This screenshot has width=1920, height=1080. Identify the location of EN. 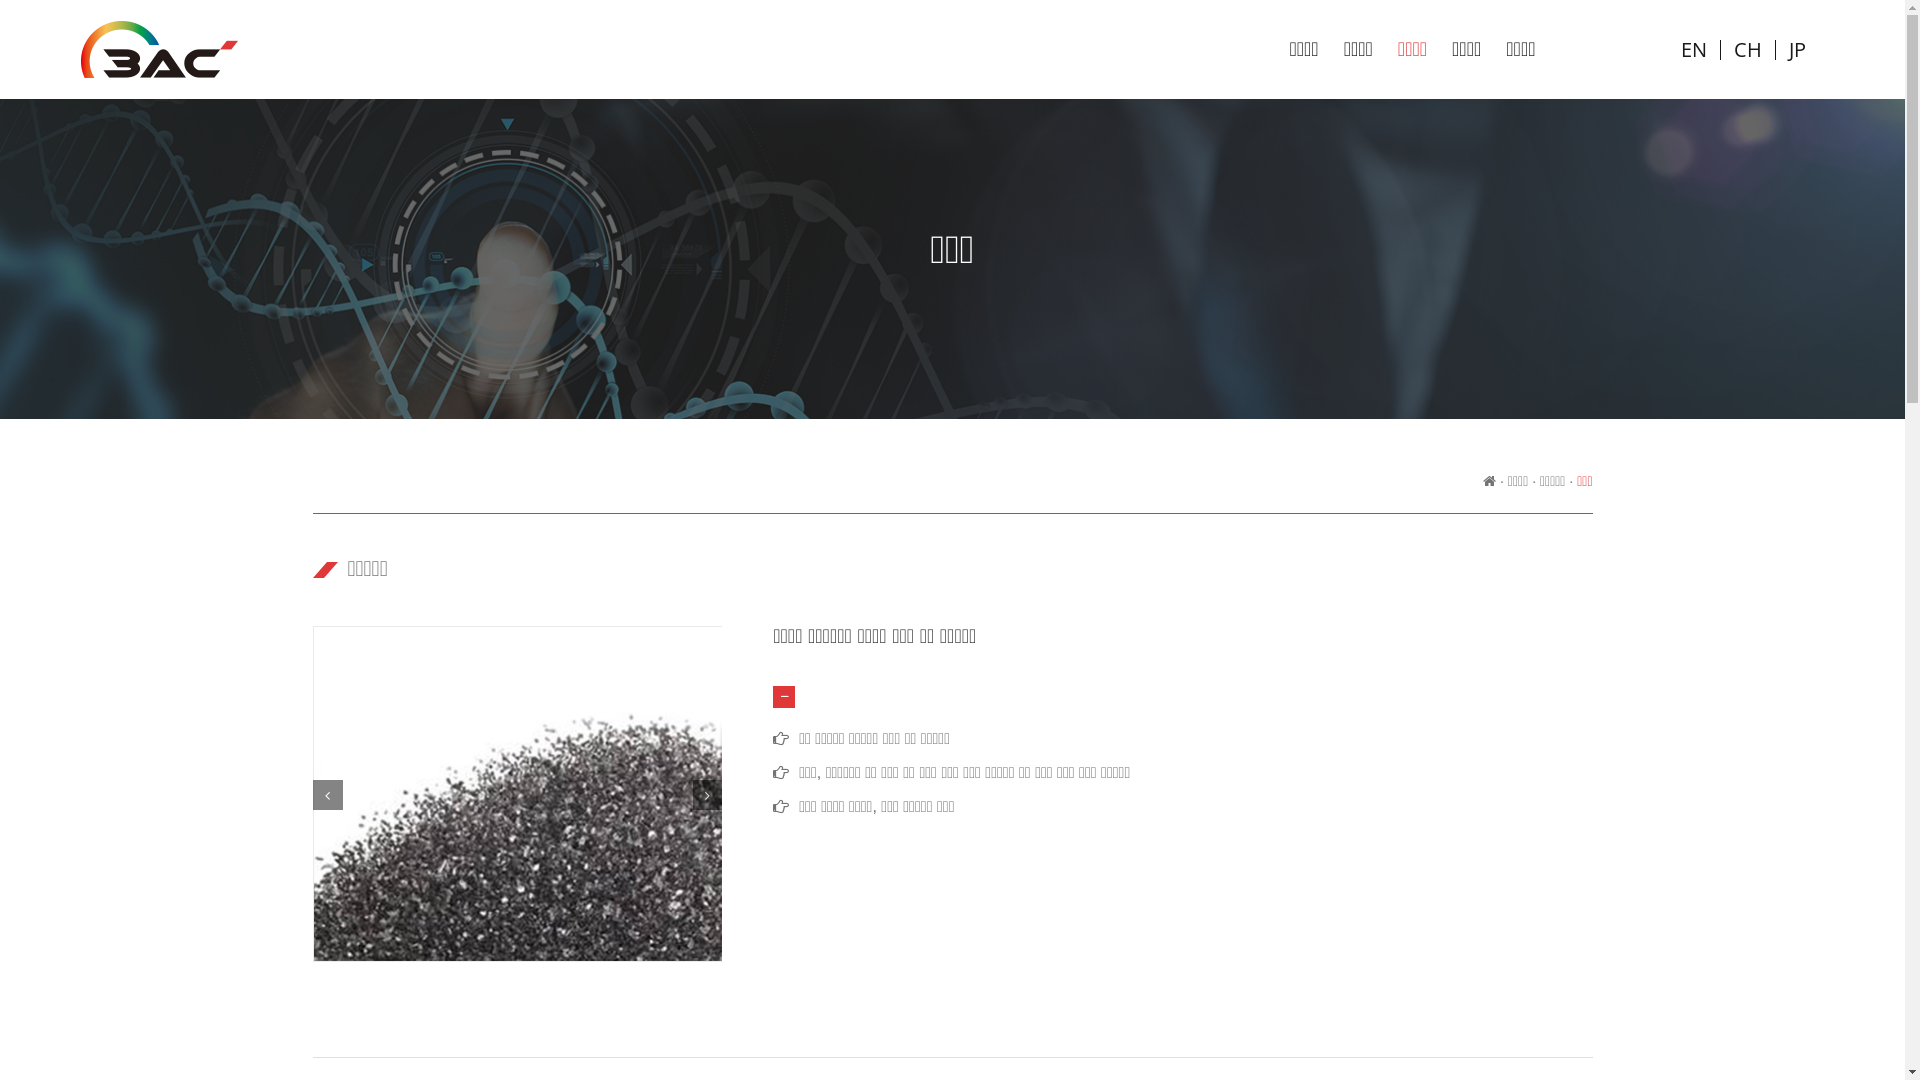
(1694, 50).